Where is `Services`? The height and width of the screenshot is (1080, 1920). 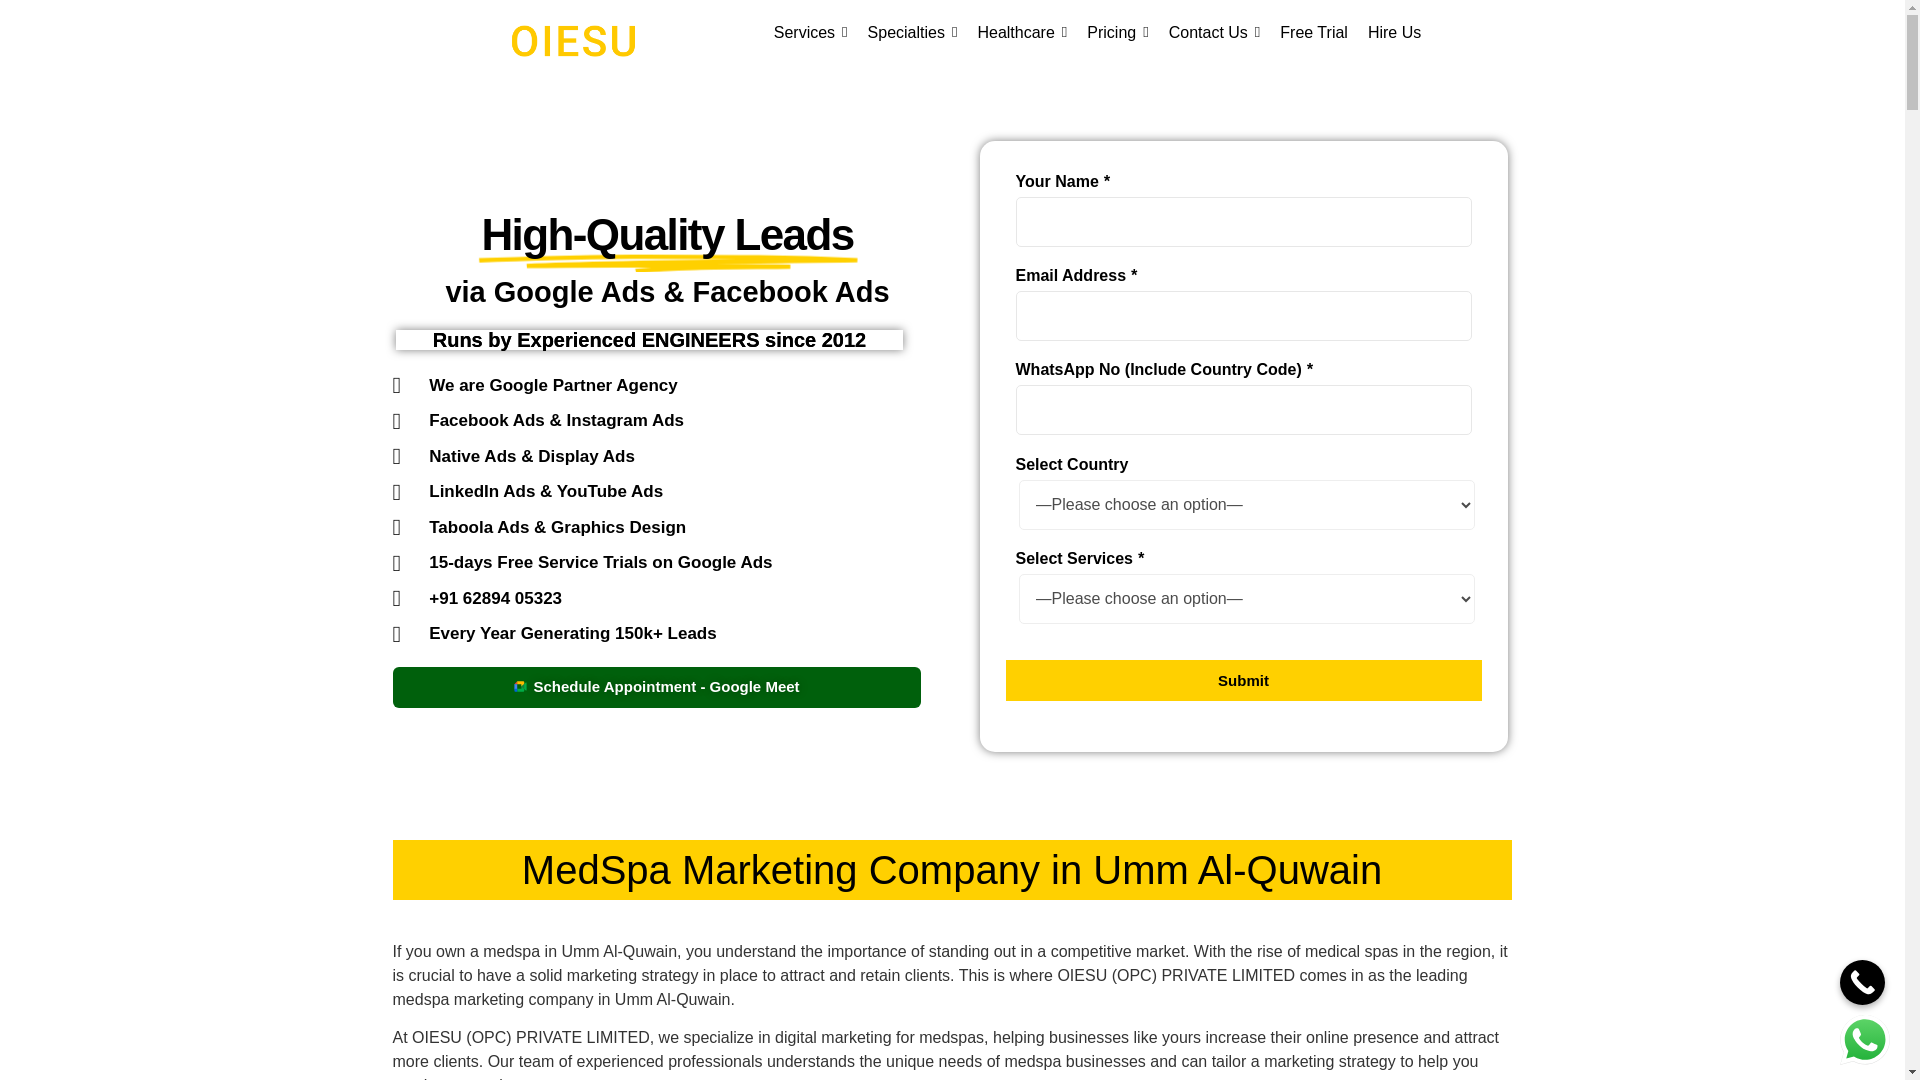 Services is located at coordinates (810, 32).